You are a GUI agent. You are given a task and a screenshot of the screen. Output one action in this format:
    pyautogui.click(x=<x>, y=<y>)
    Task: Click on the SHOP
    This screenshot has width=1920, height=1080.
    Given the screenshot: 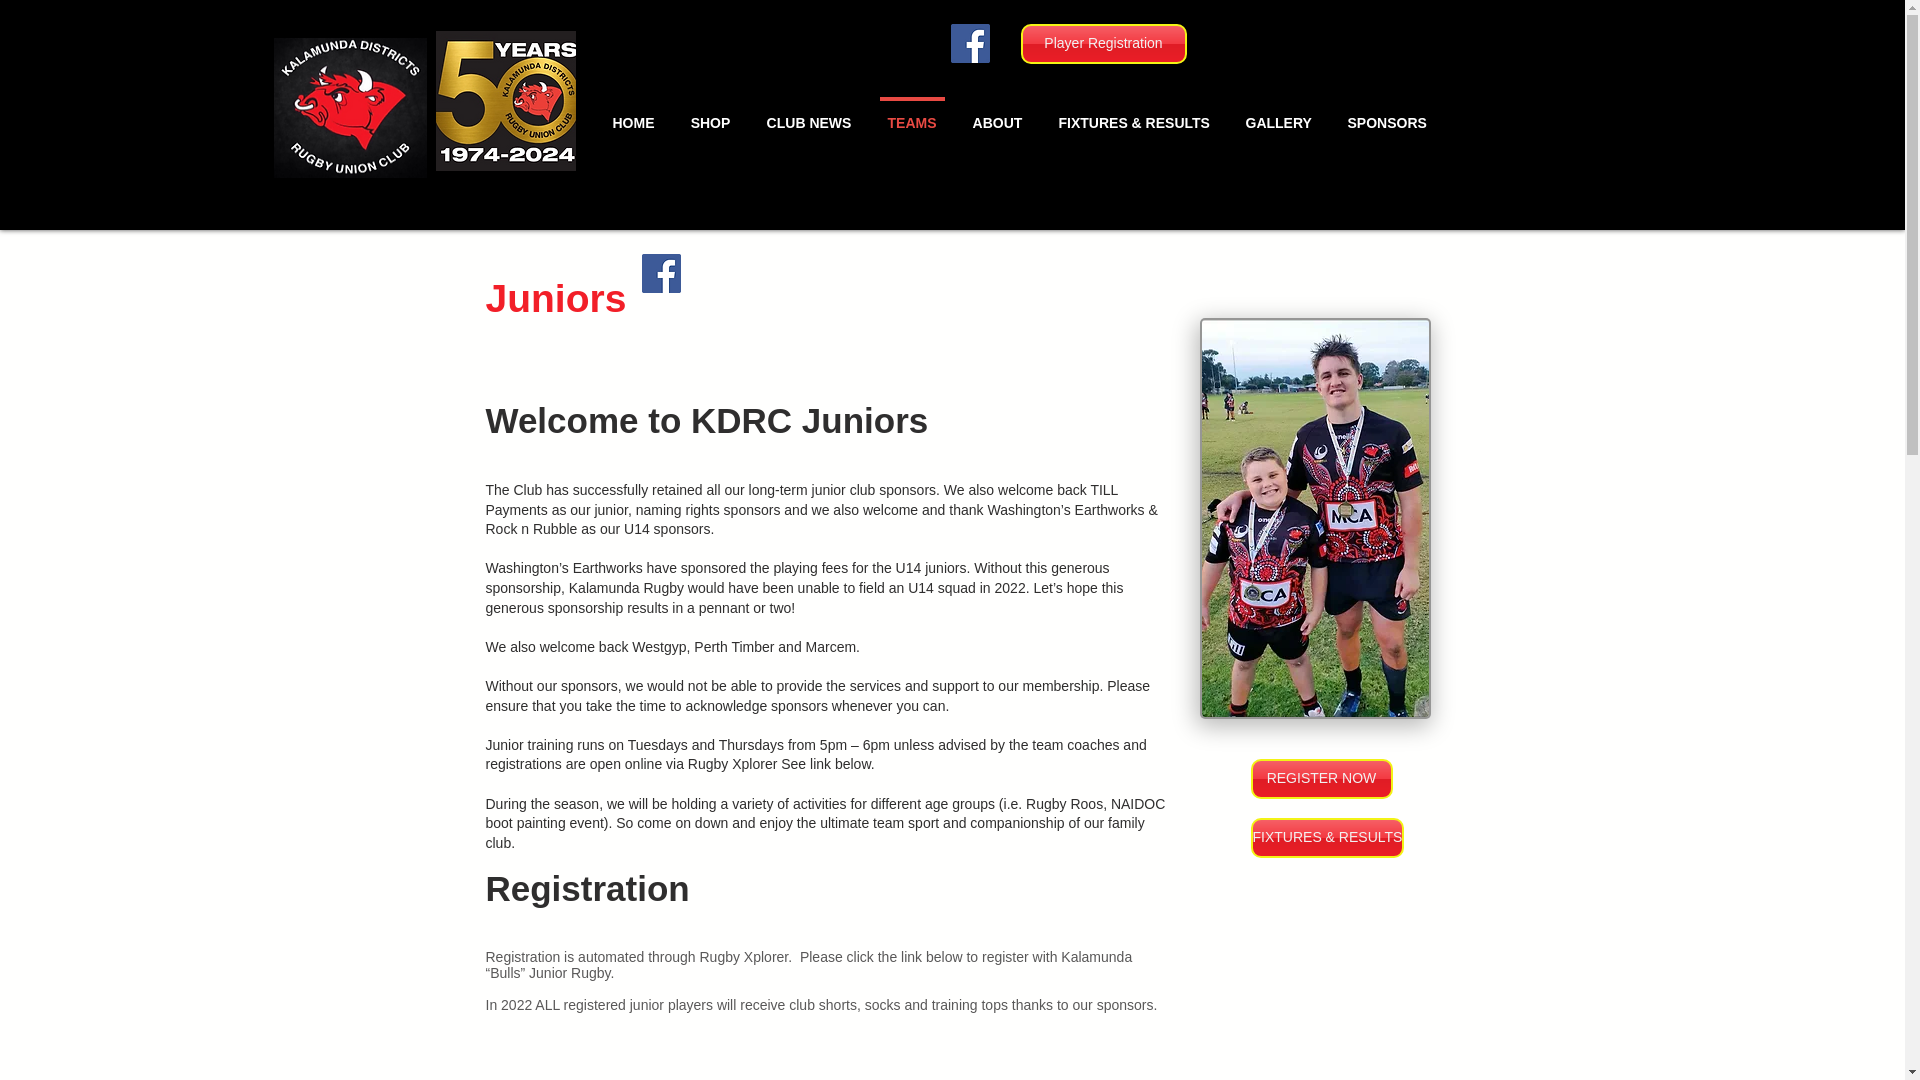 What is the action you would take?
    pyautogui.click(x=710, y=114)
    